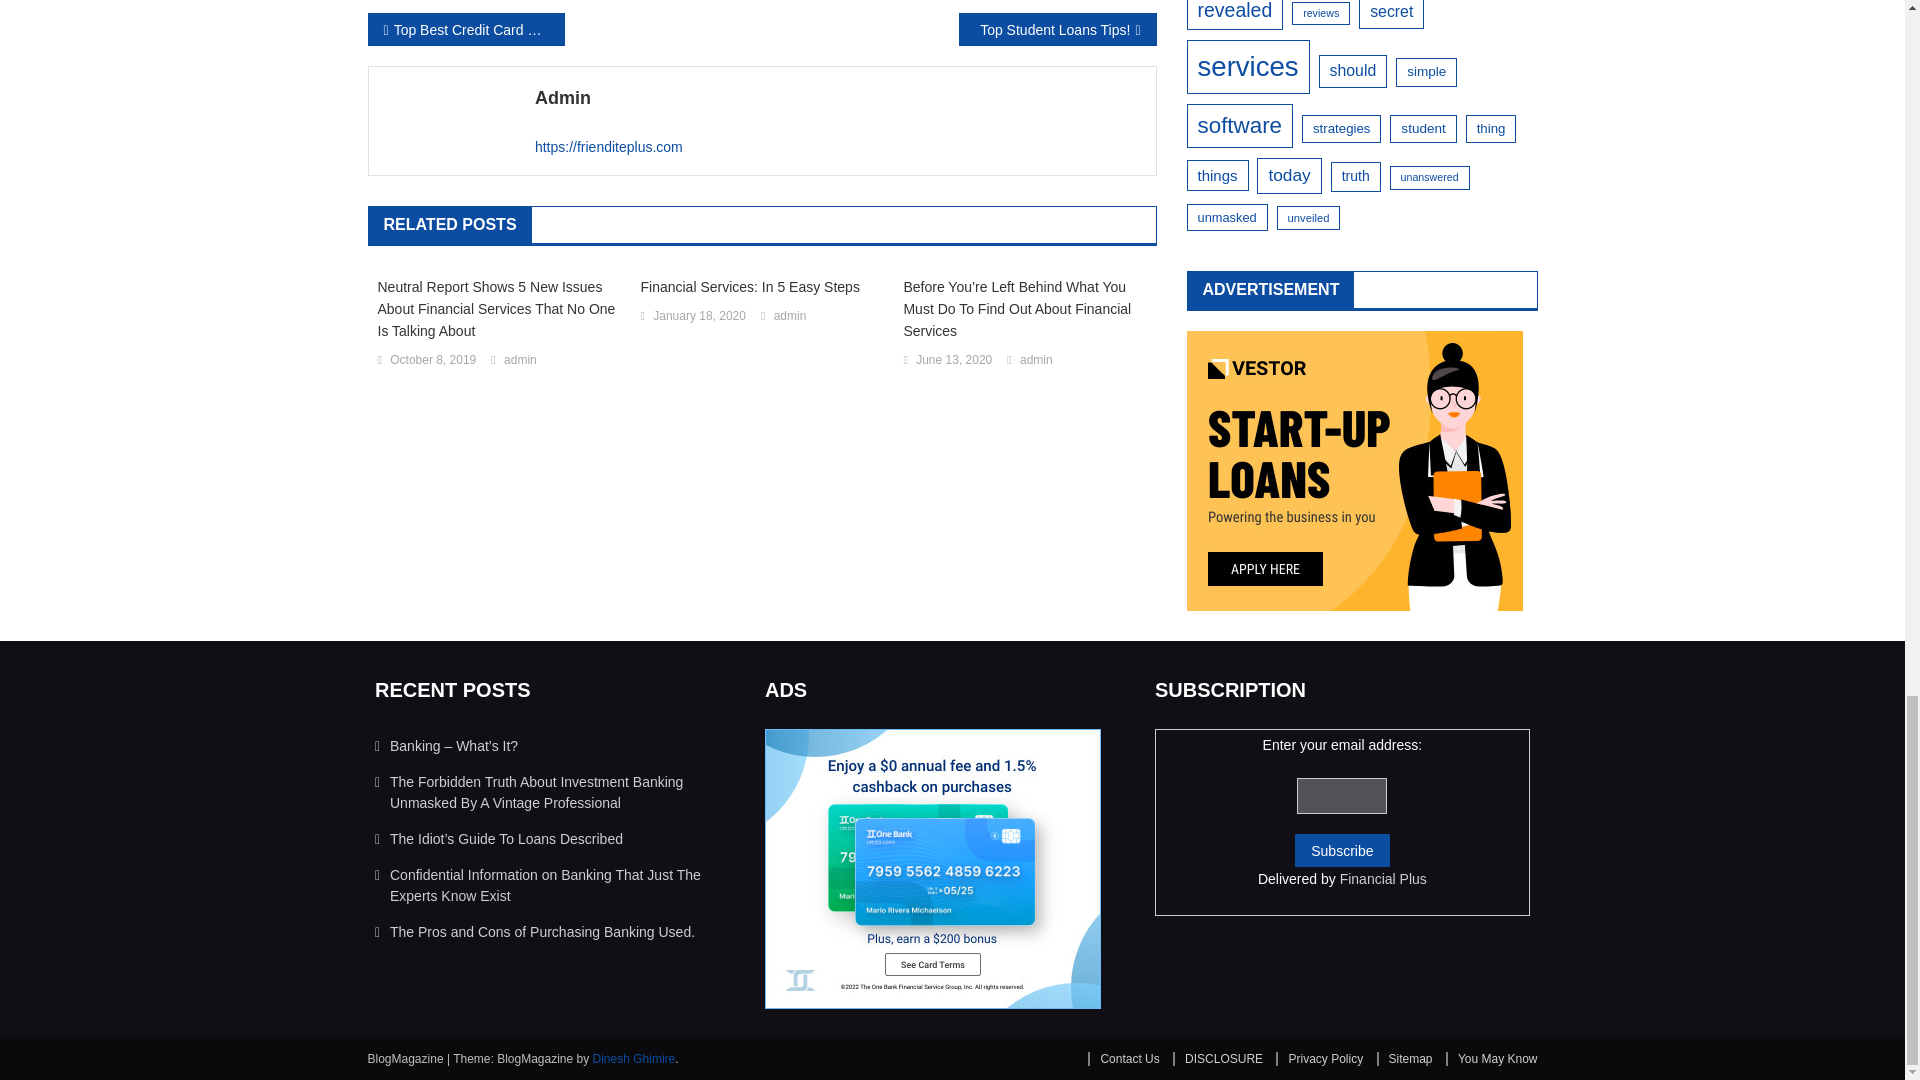 Image resolution: width=1920 pixels, height=1080 pixels. I want to click on Top Student Loans Tips!, so click(1056, 29).